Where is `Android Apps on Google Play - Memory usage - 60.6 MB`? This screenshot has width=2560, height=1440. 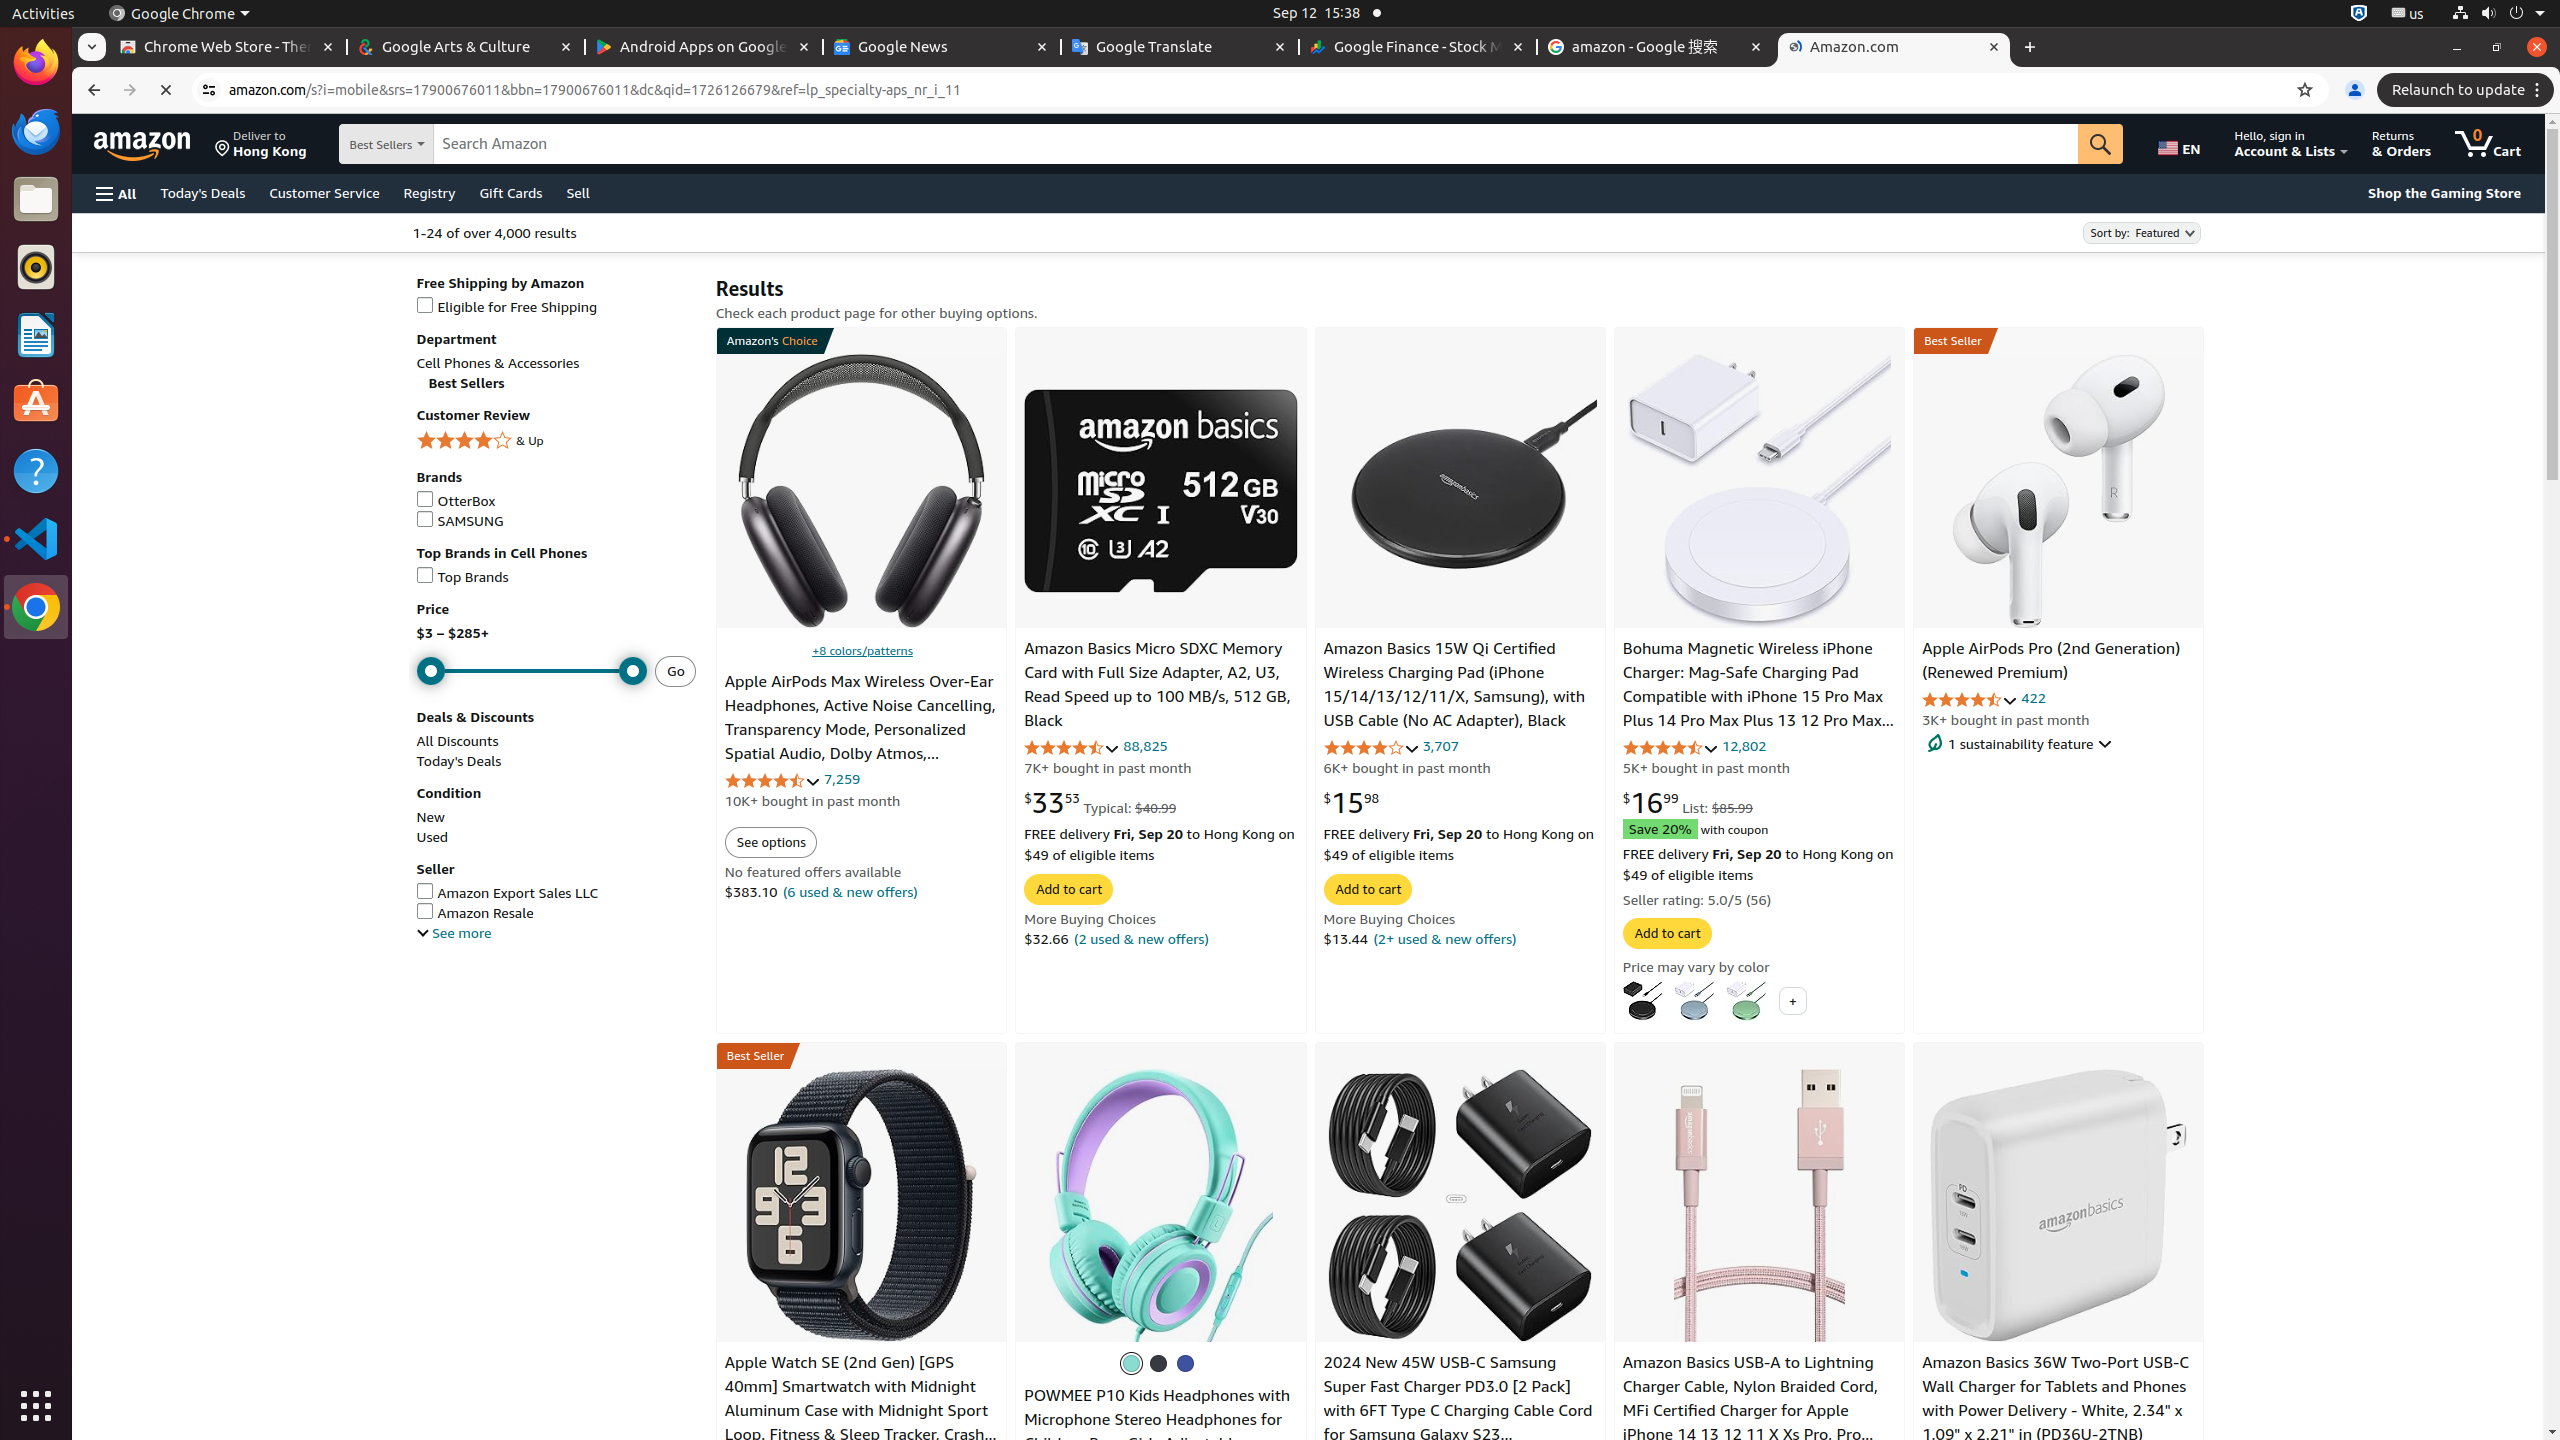 Android Apps on Google Play - Memory usage - 60.6 MB is located at coordinates (704, 48).